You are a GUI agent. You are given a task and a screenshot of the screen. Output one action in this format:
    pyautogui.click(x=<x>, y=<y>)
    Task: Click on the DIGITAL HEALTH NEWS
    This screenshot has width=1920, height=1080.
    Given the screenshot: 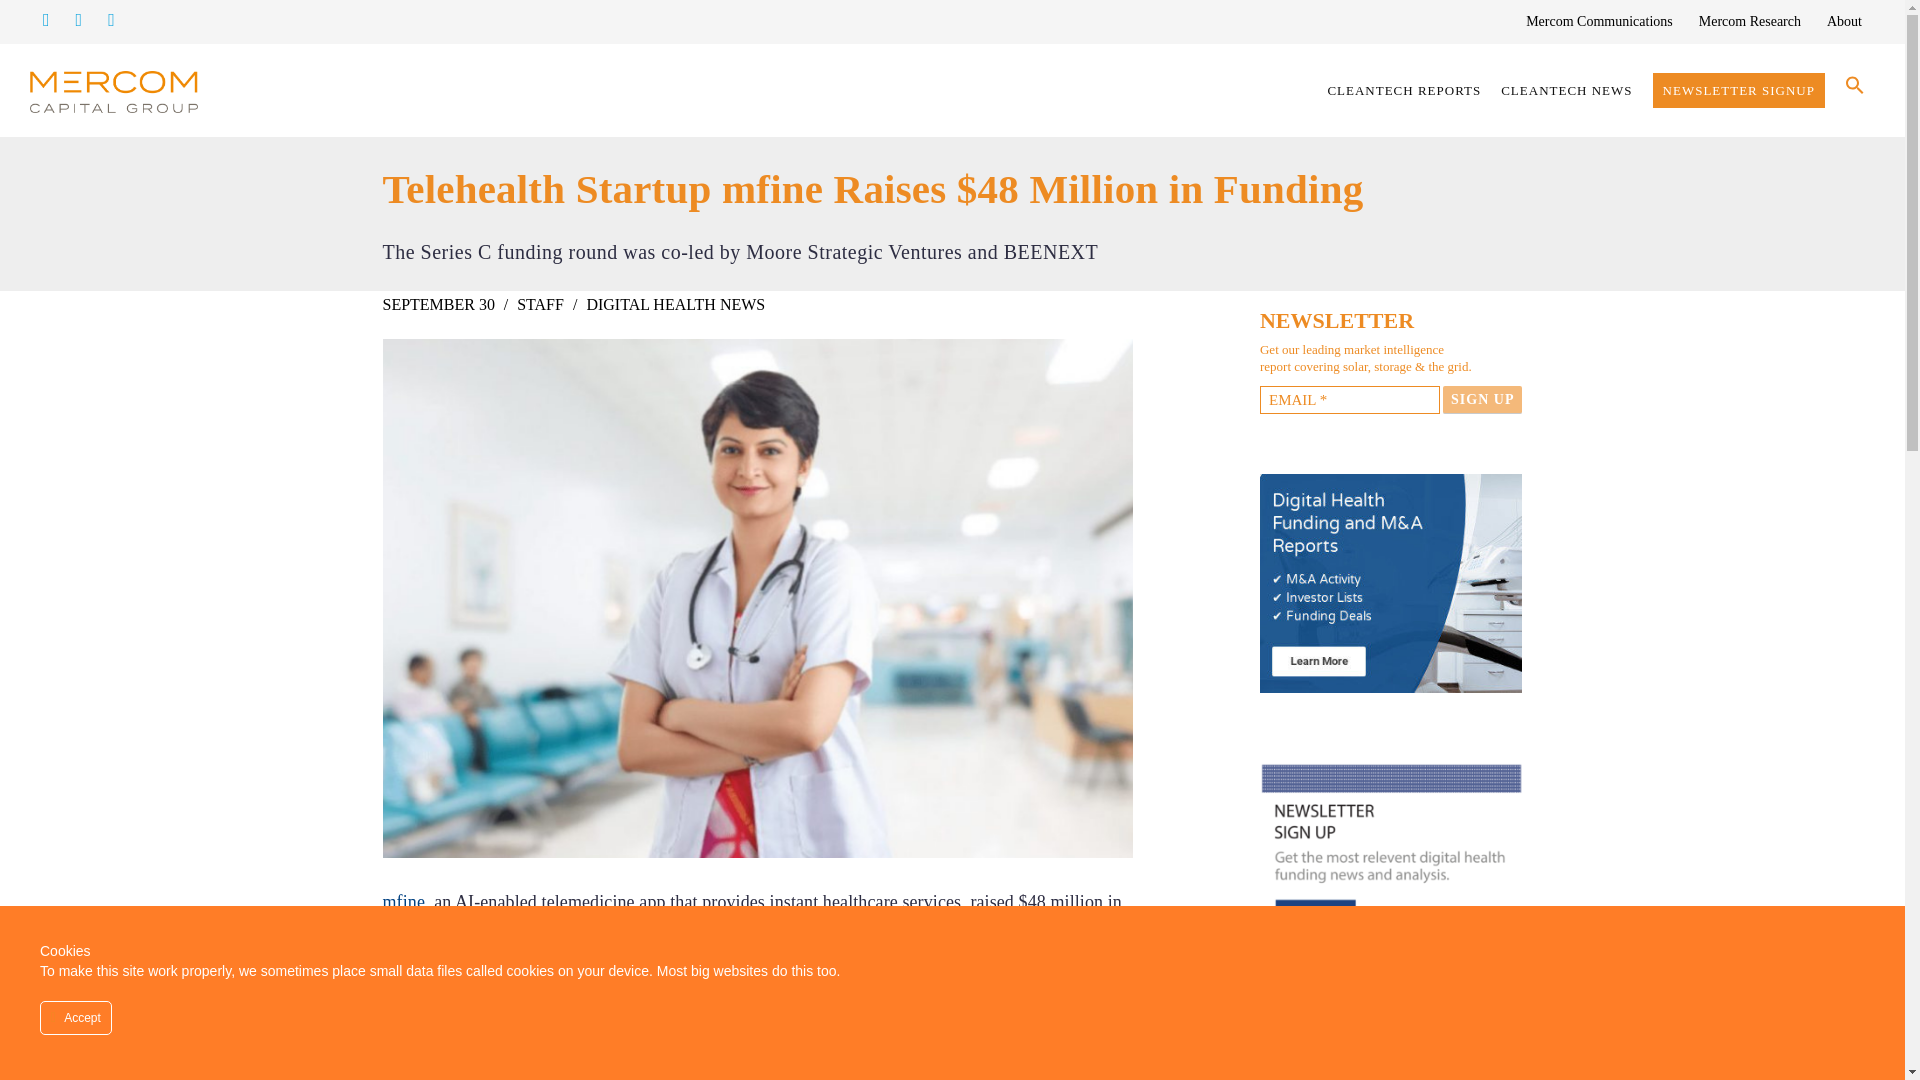 What is the action you would take?
    pyautogui.click(x=674, y=304)
    